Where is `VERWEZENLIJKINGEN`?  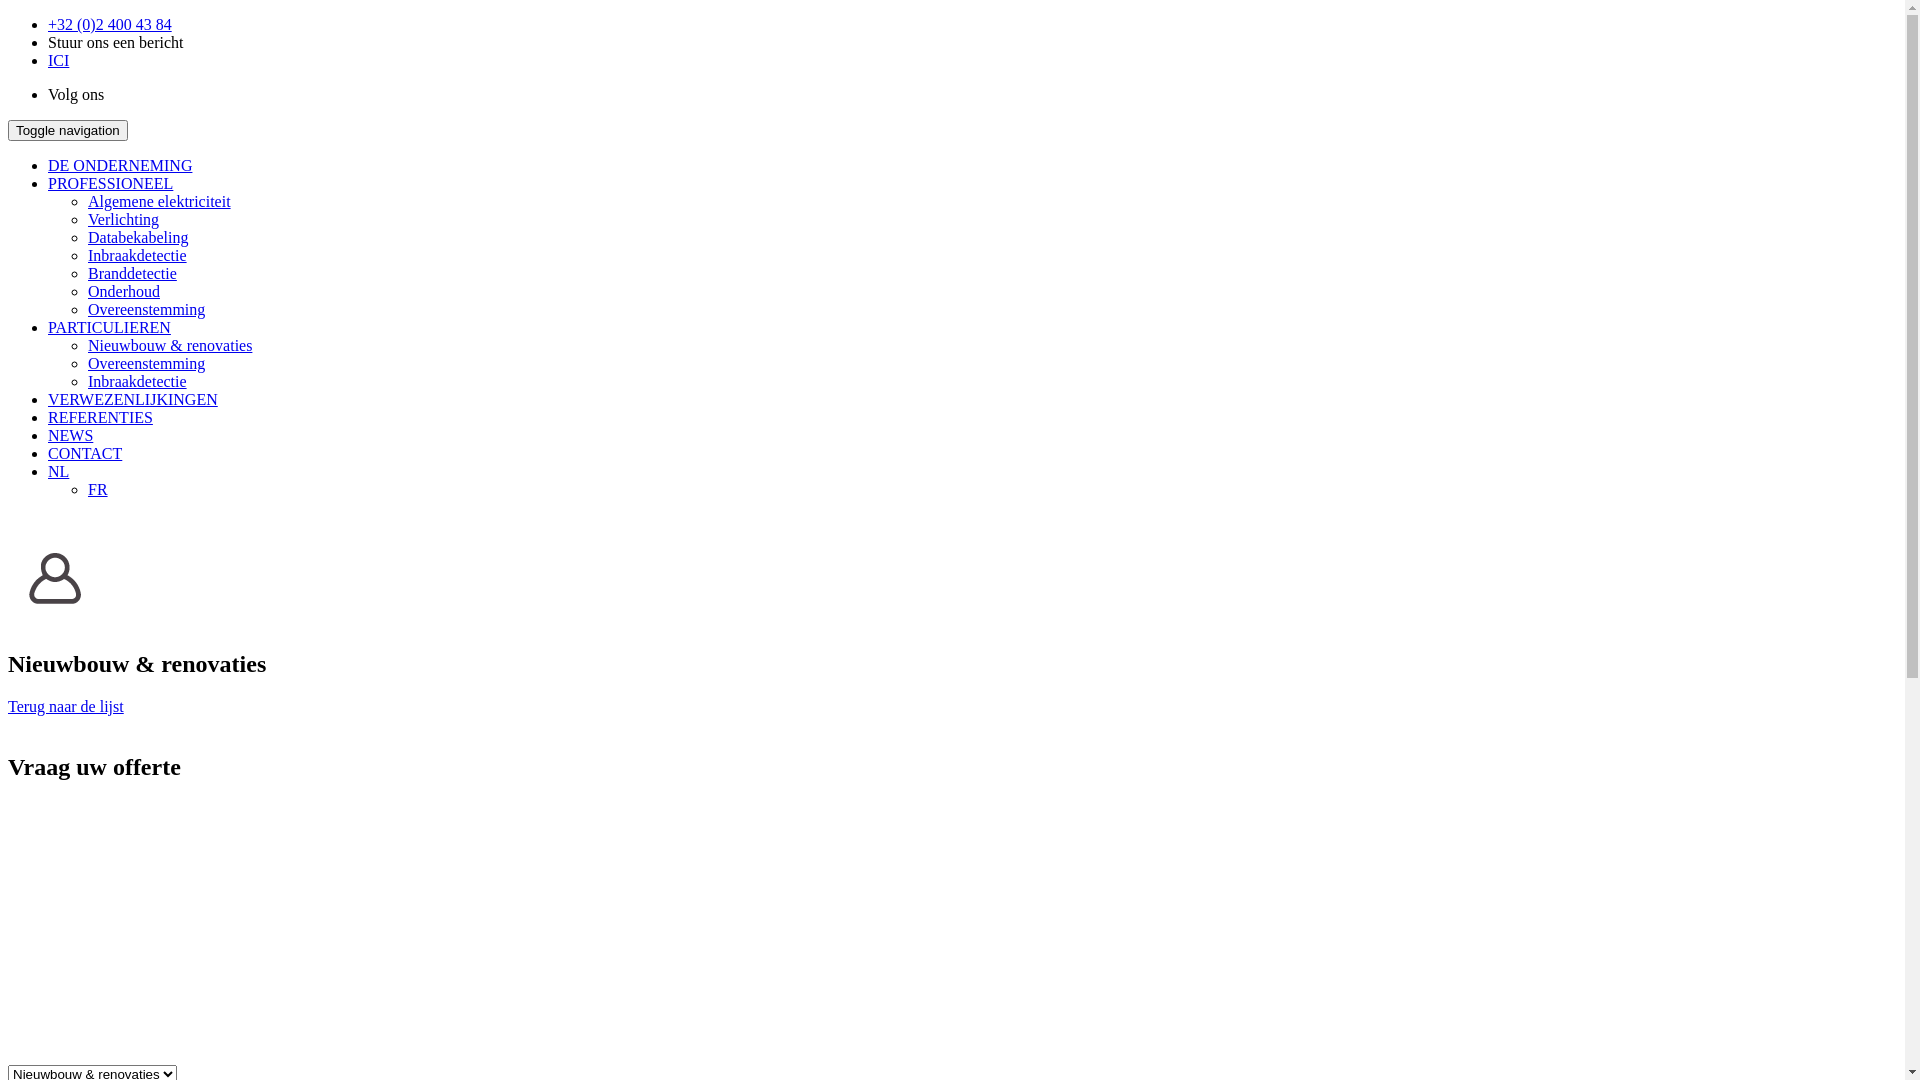
VERWEZENLIJKINGEN is located at coordinates (133, 400).